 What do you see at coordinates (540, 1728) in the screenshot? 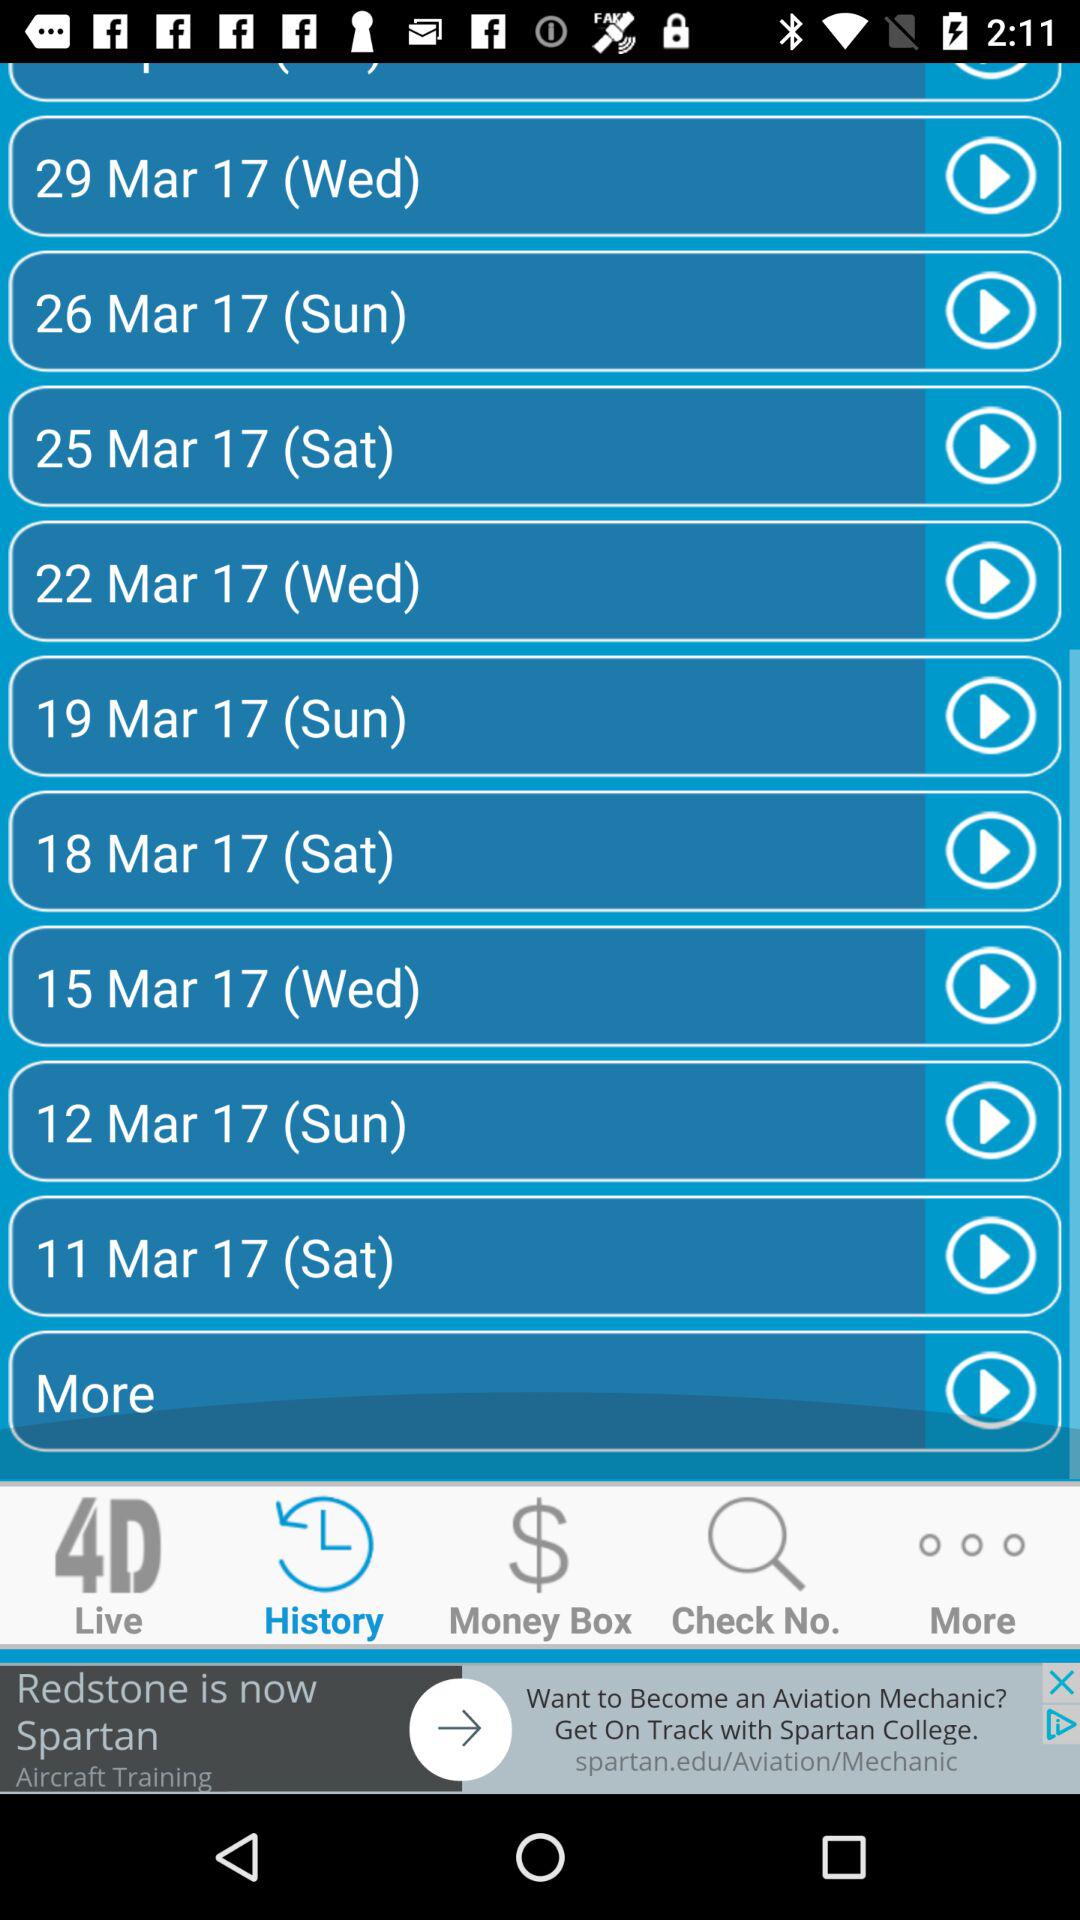
I see `adverts` at bounding box center [540, 1728].